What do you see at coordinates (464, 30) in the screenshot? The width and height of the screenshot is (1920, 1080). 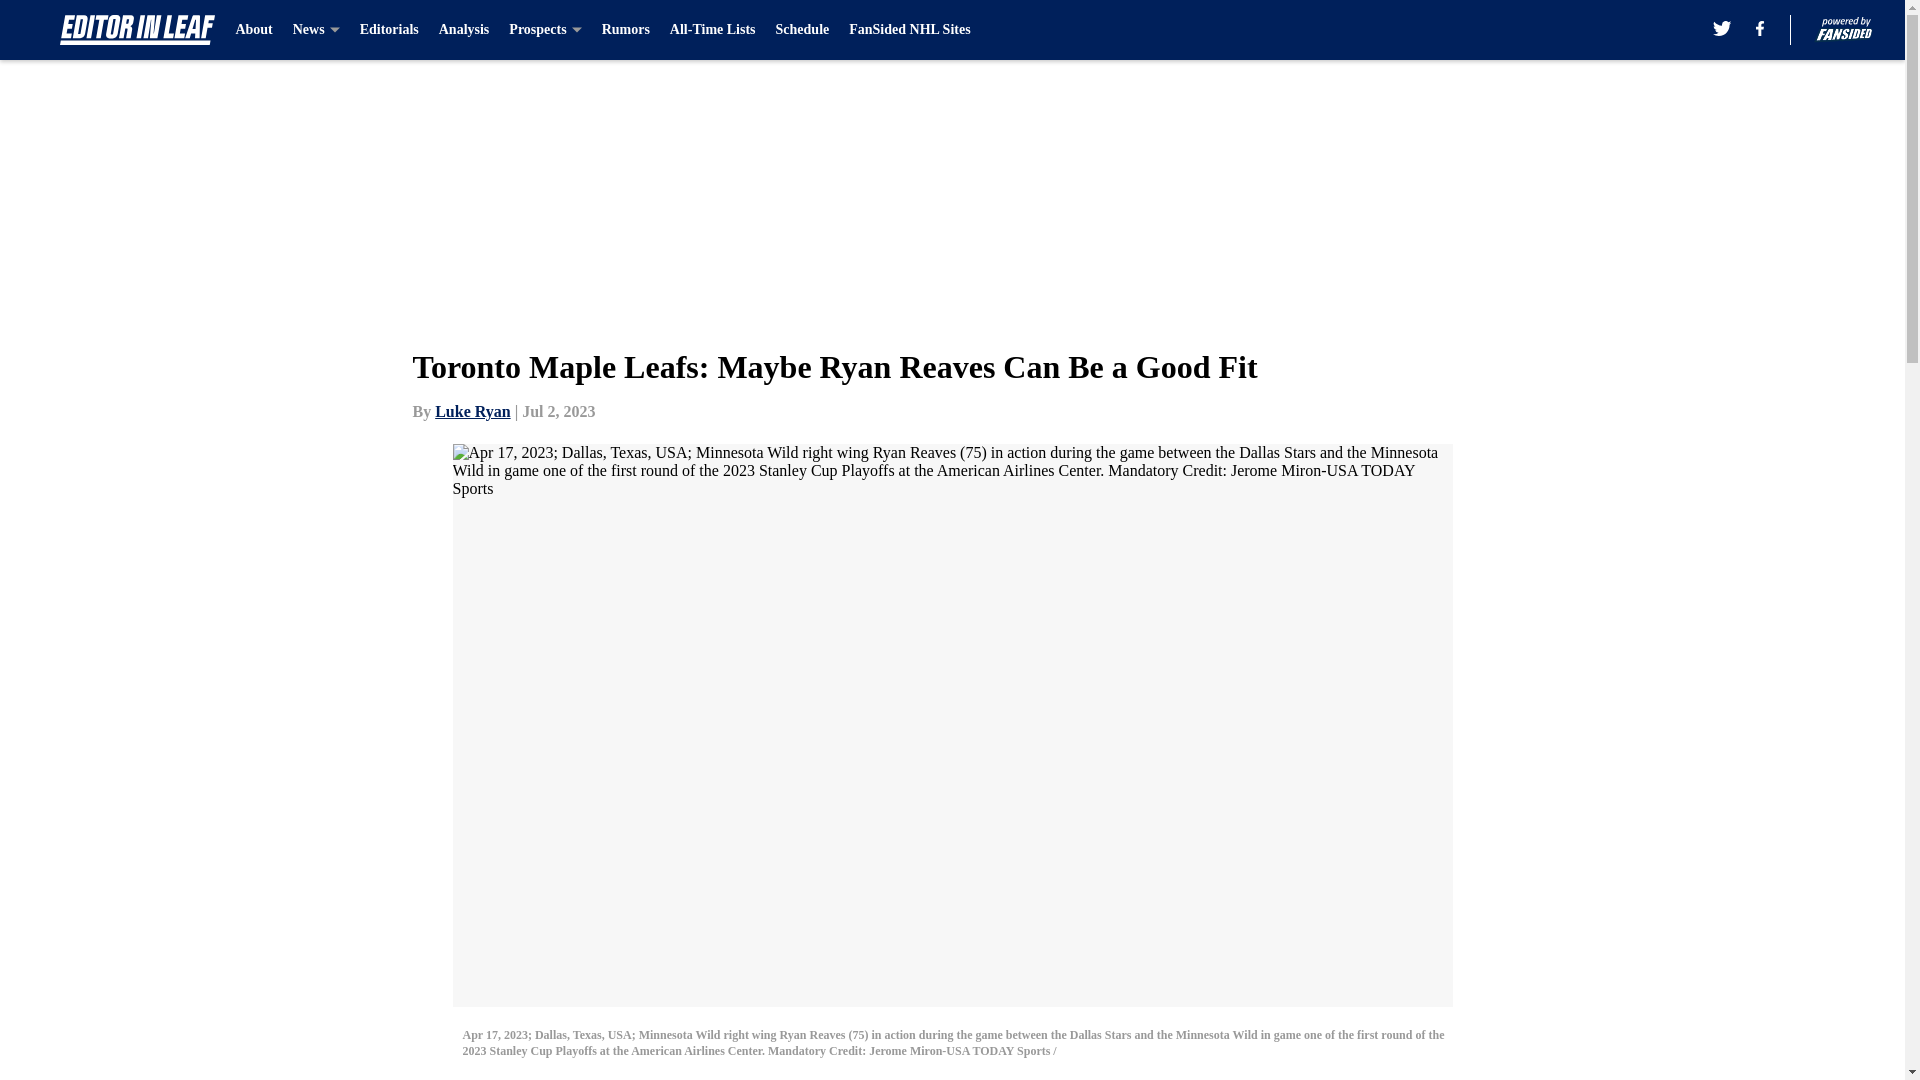 I see `Analysis` at bounding box center [464, 30].